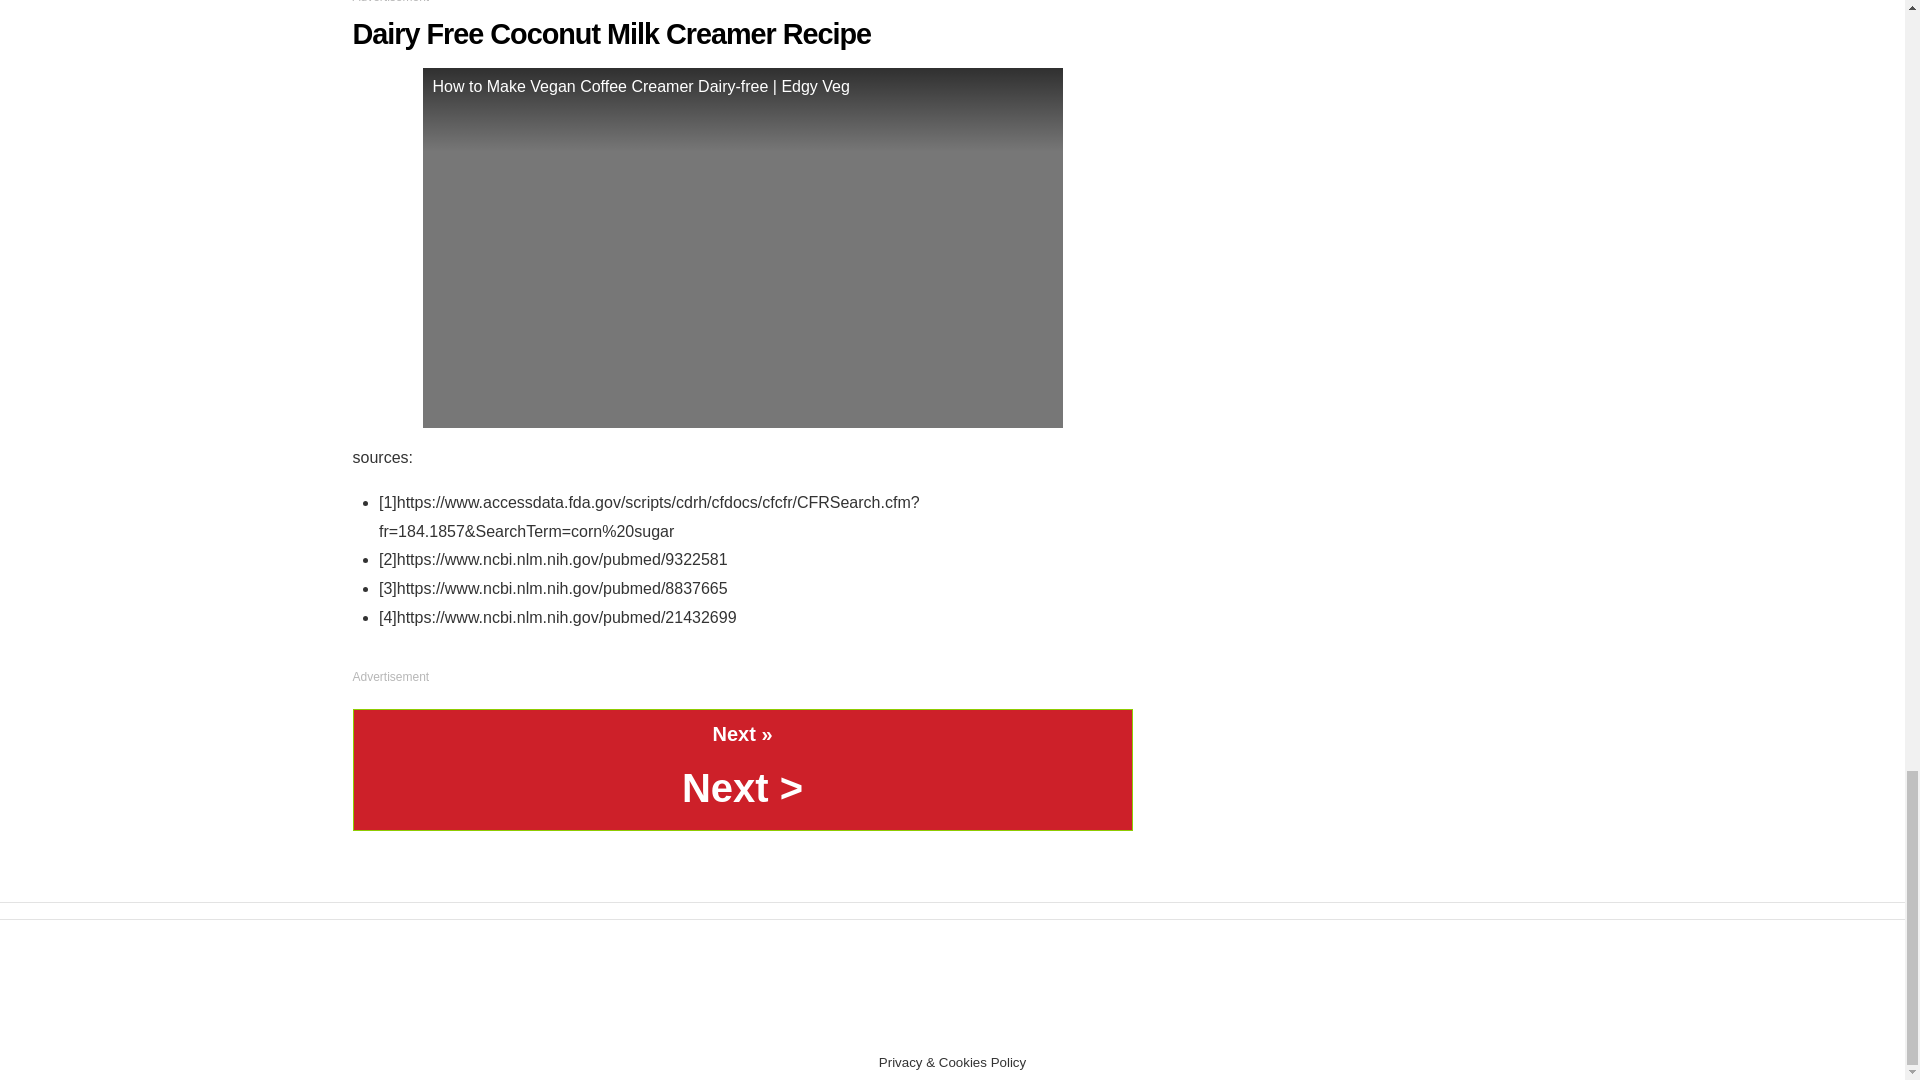 The width and height of the screenshot is (1920, 1080). What do you see at coordinates (1164, 1023) in the screenshot?
I see `SPONSOR NEWSLETTER` at bounding box center [1164, 1023].